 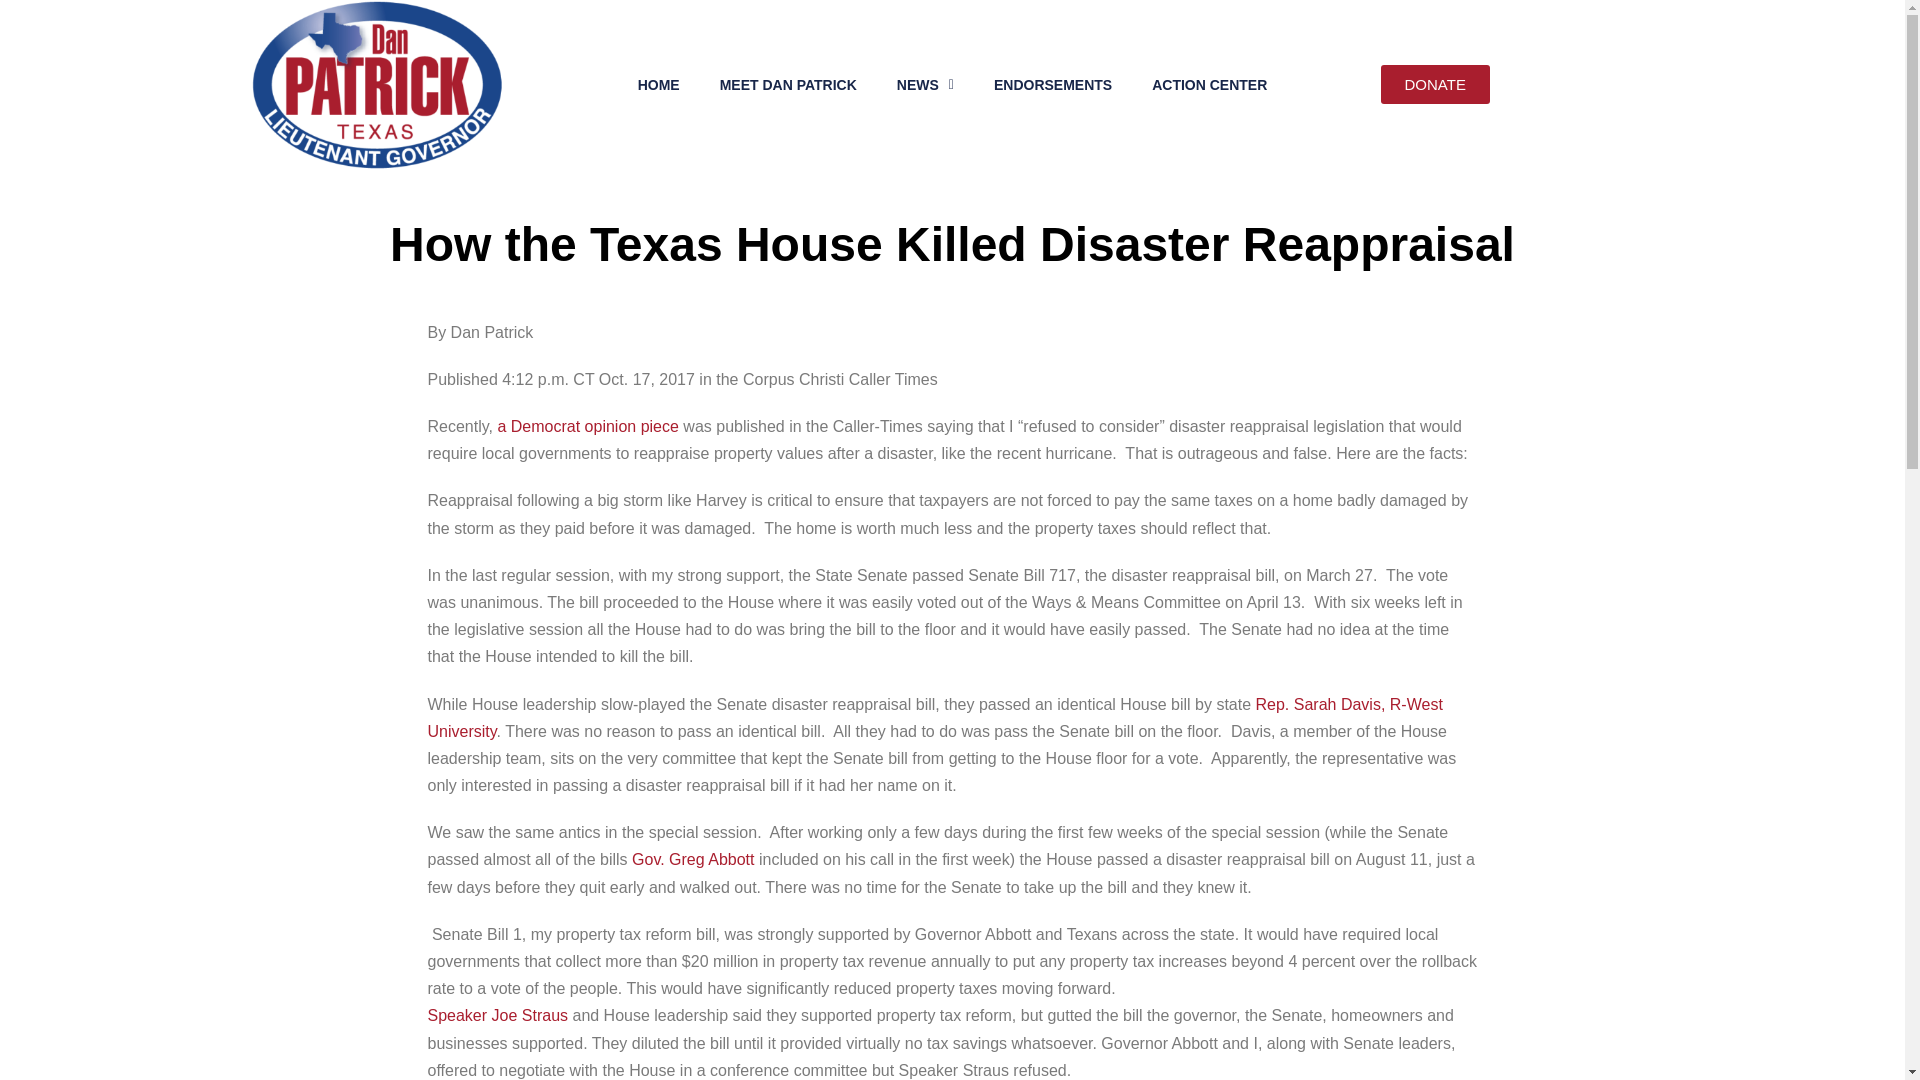 I want to click on ENDORSEMENTS, so click(x=1052, y=84).